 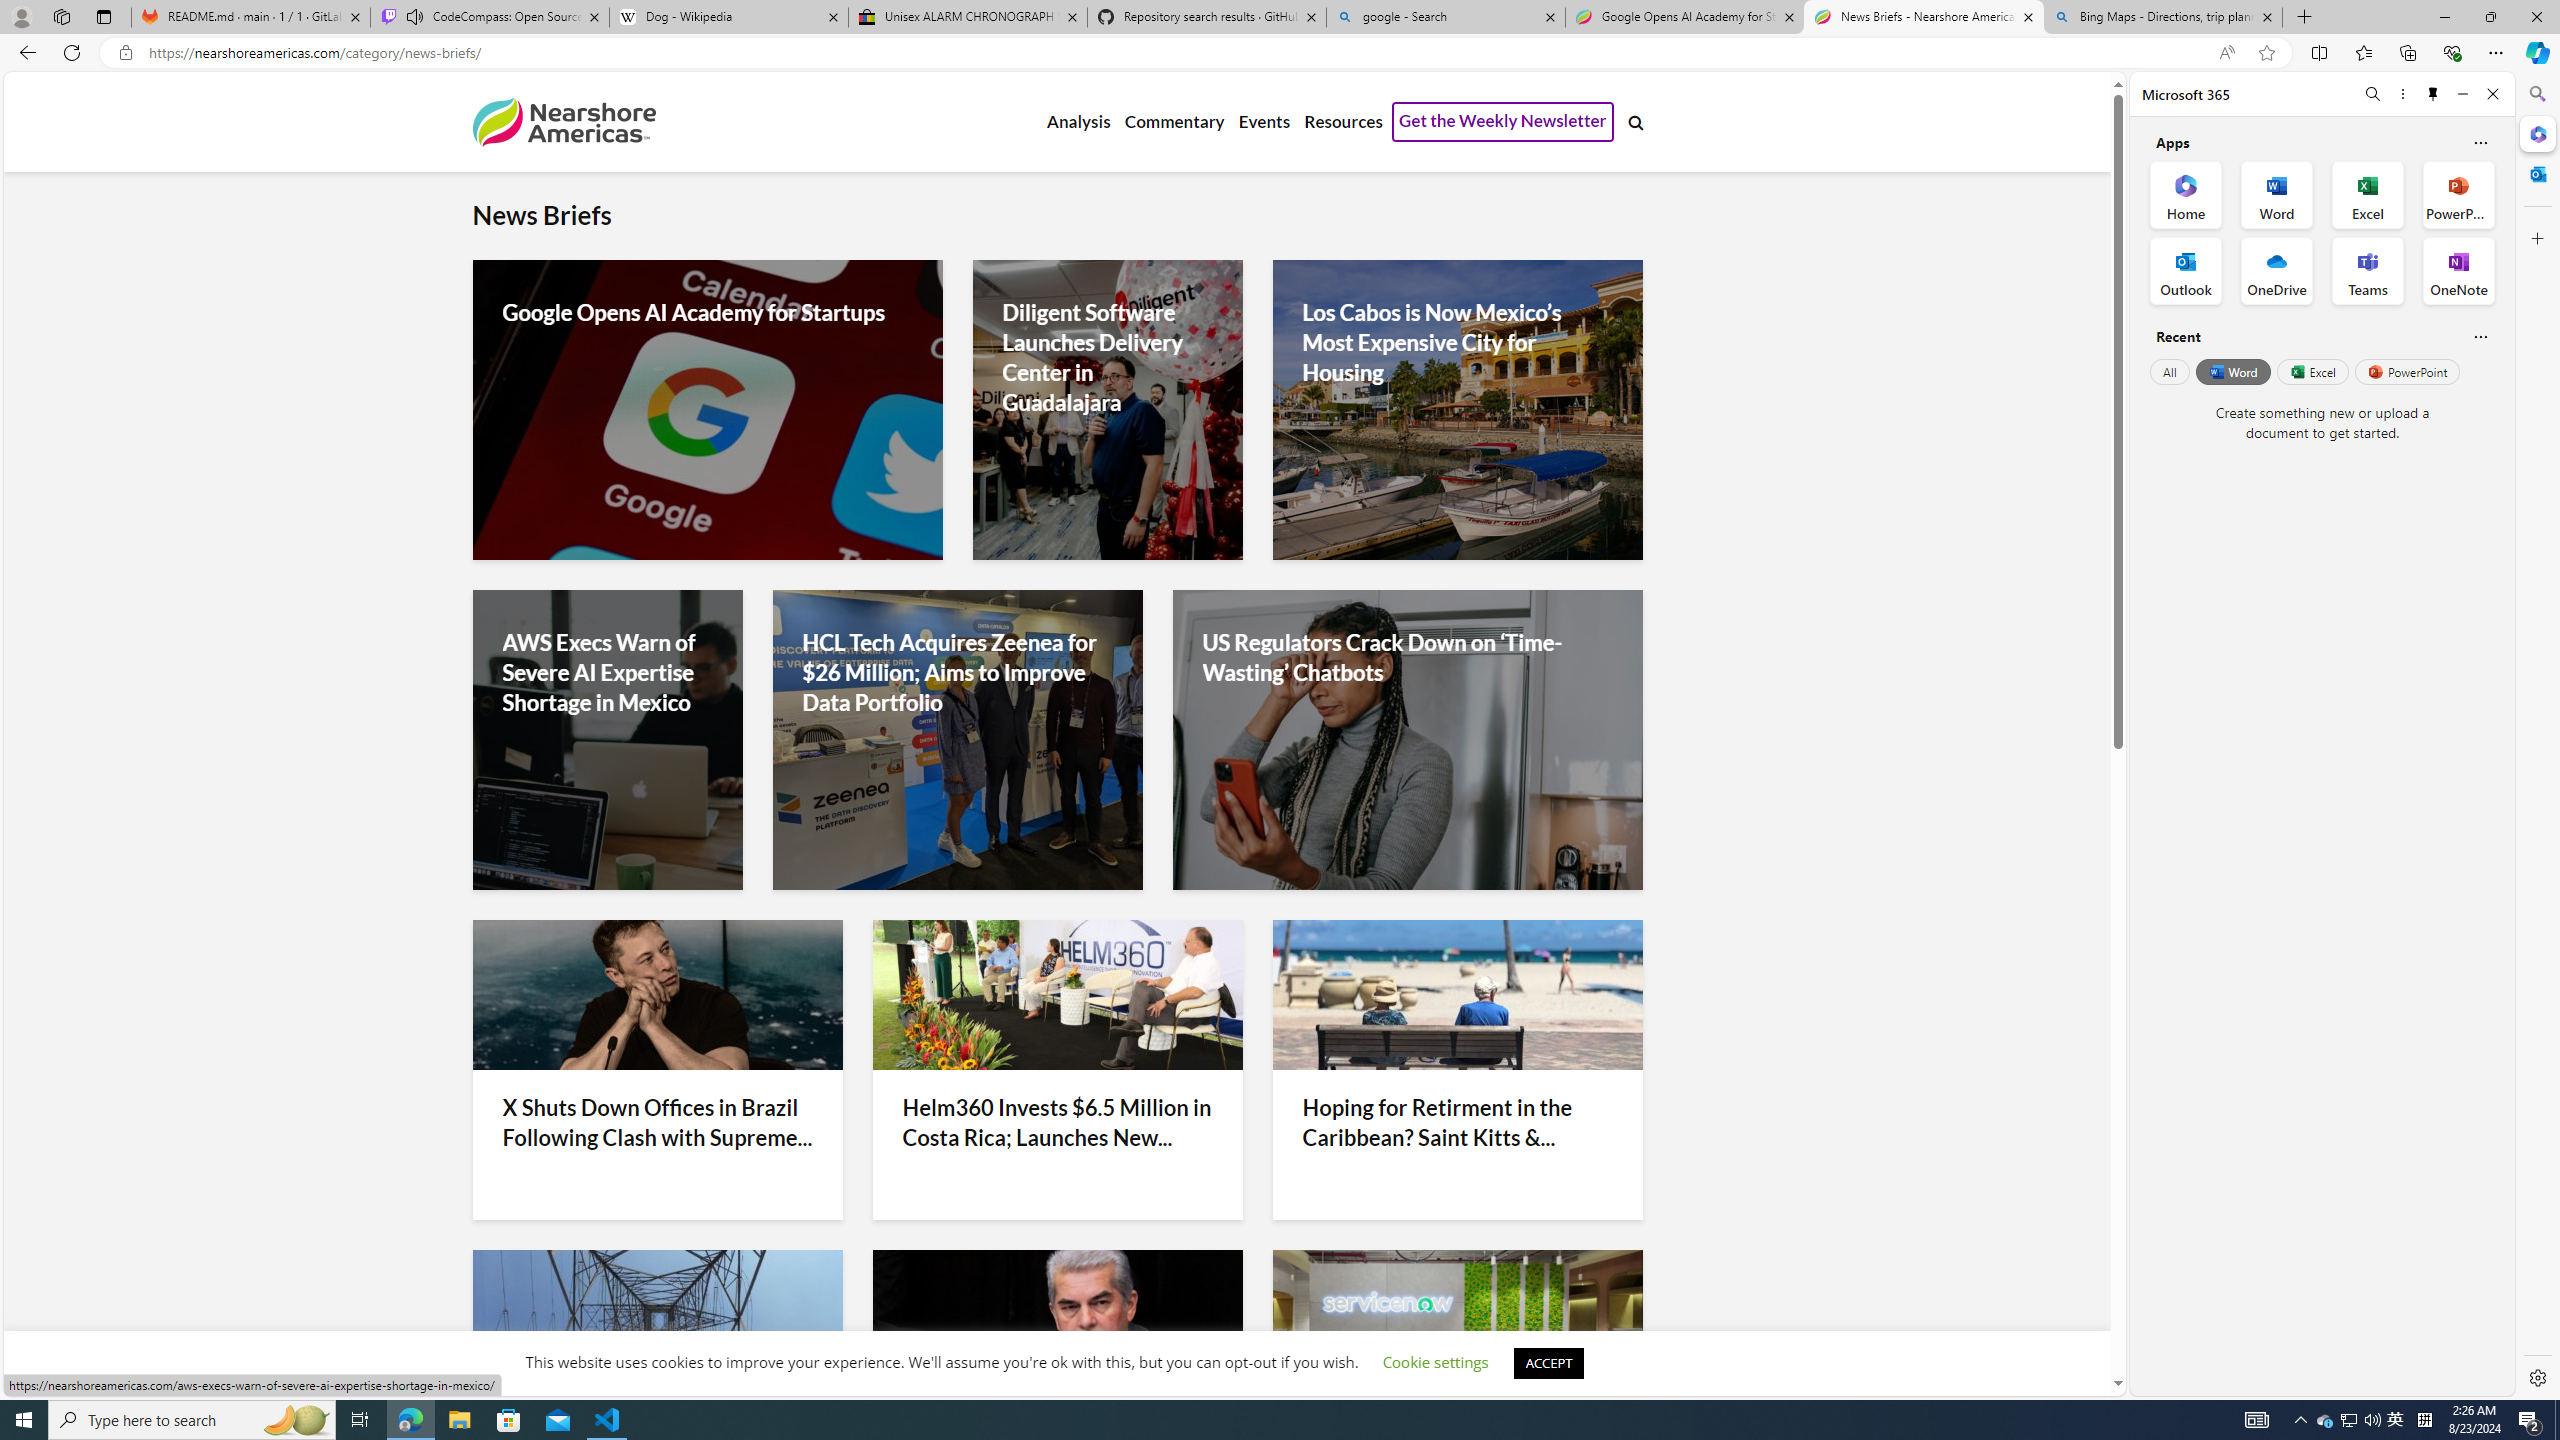 I want to click on Excel Office App, so click(x=2368, y=194).